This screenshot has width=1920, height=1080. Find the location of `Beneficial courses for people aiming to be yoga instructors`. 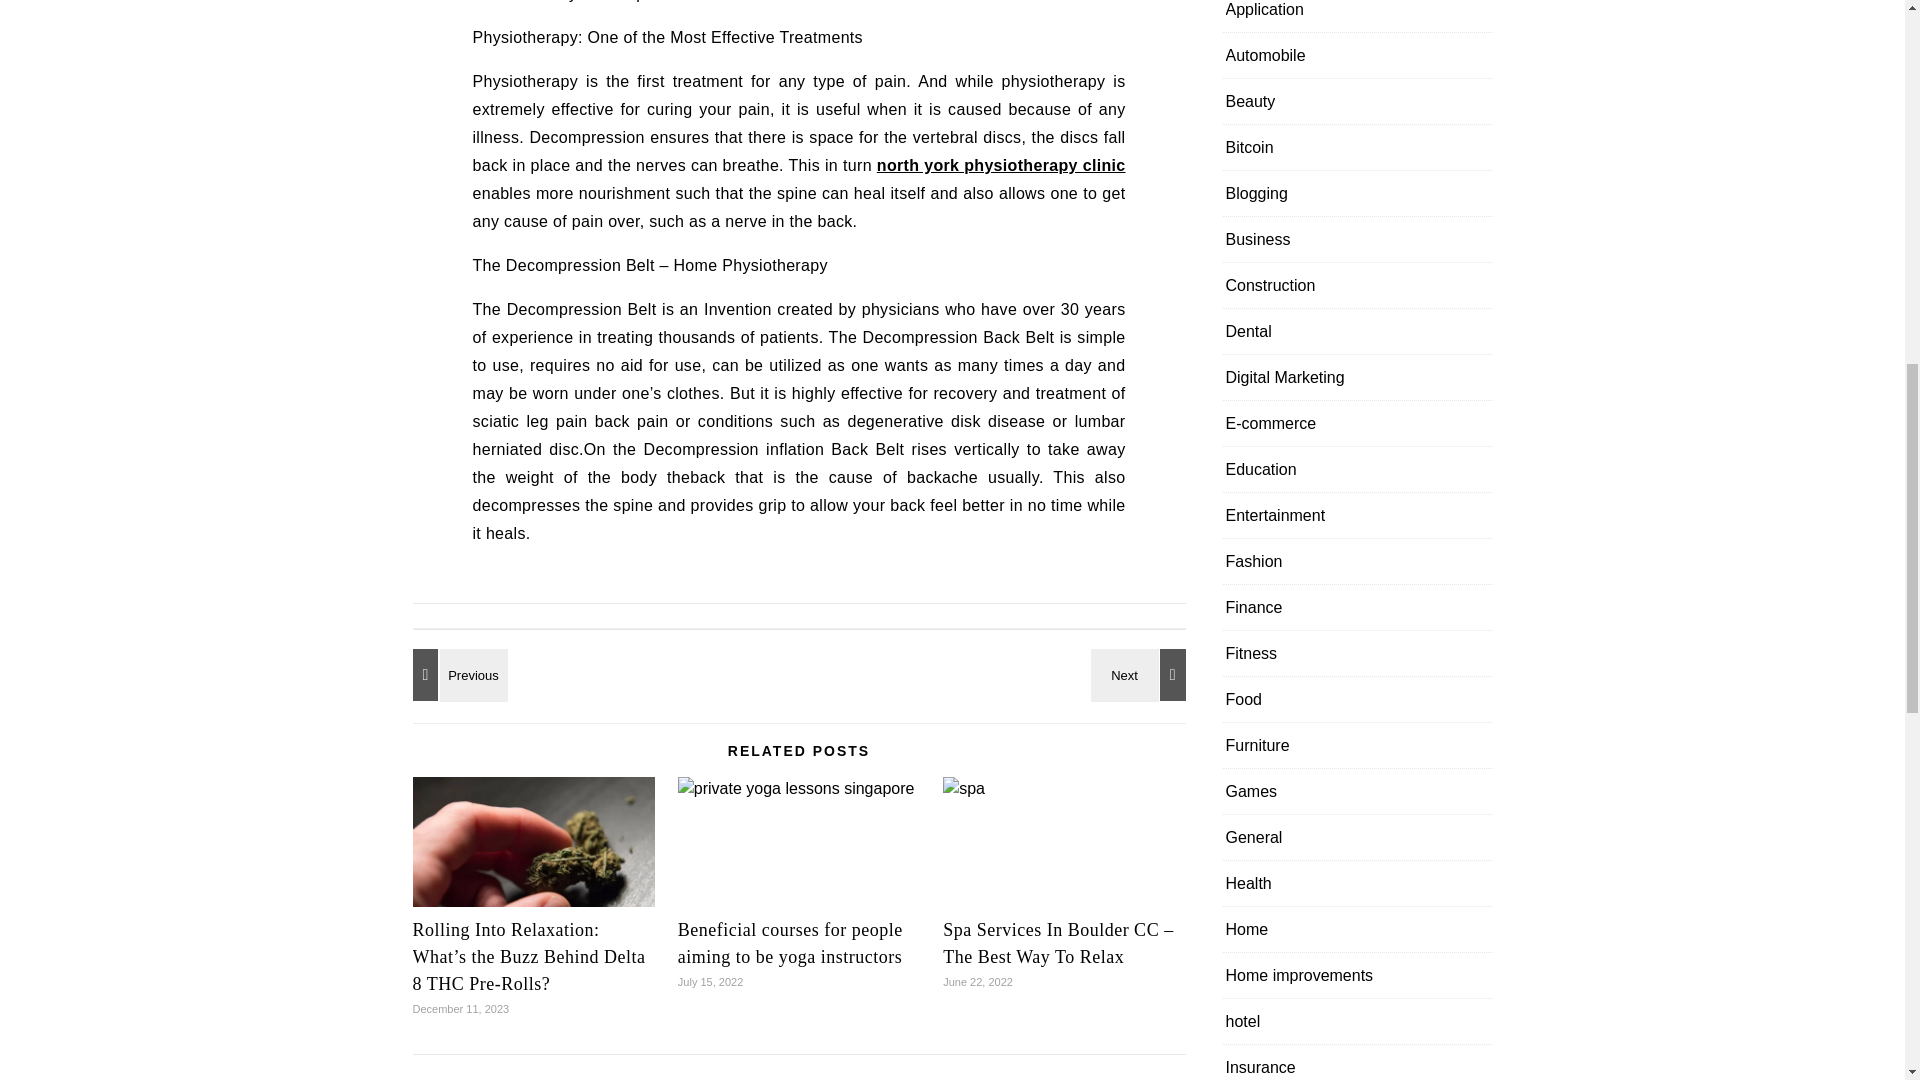

Beneficial courses for people aiming to be yoga instructors is located at coordinates (790, 943).